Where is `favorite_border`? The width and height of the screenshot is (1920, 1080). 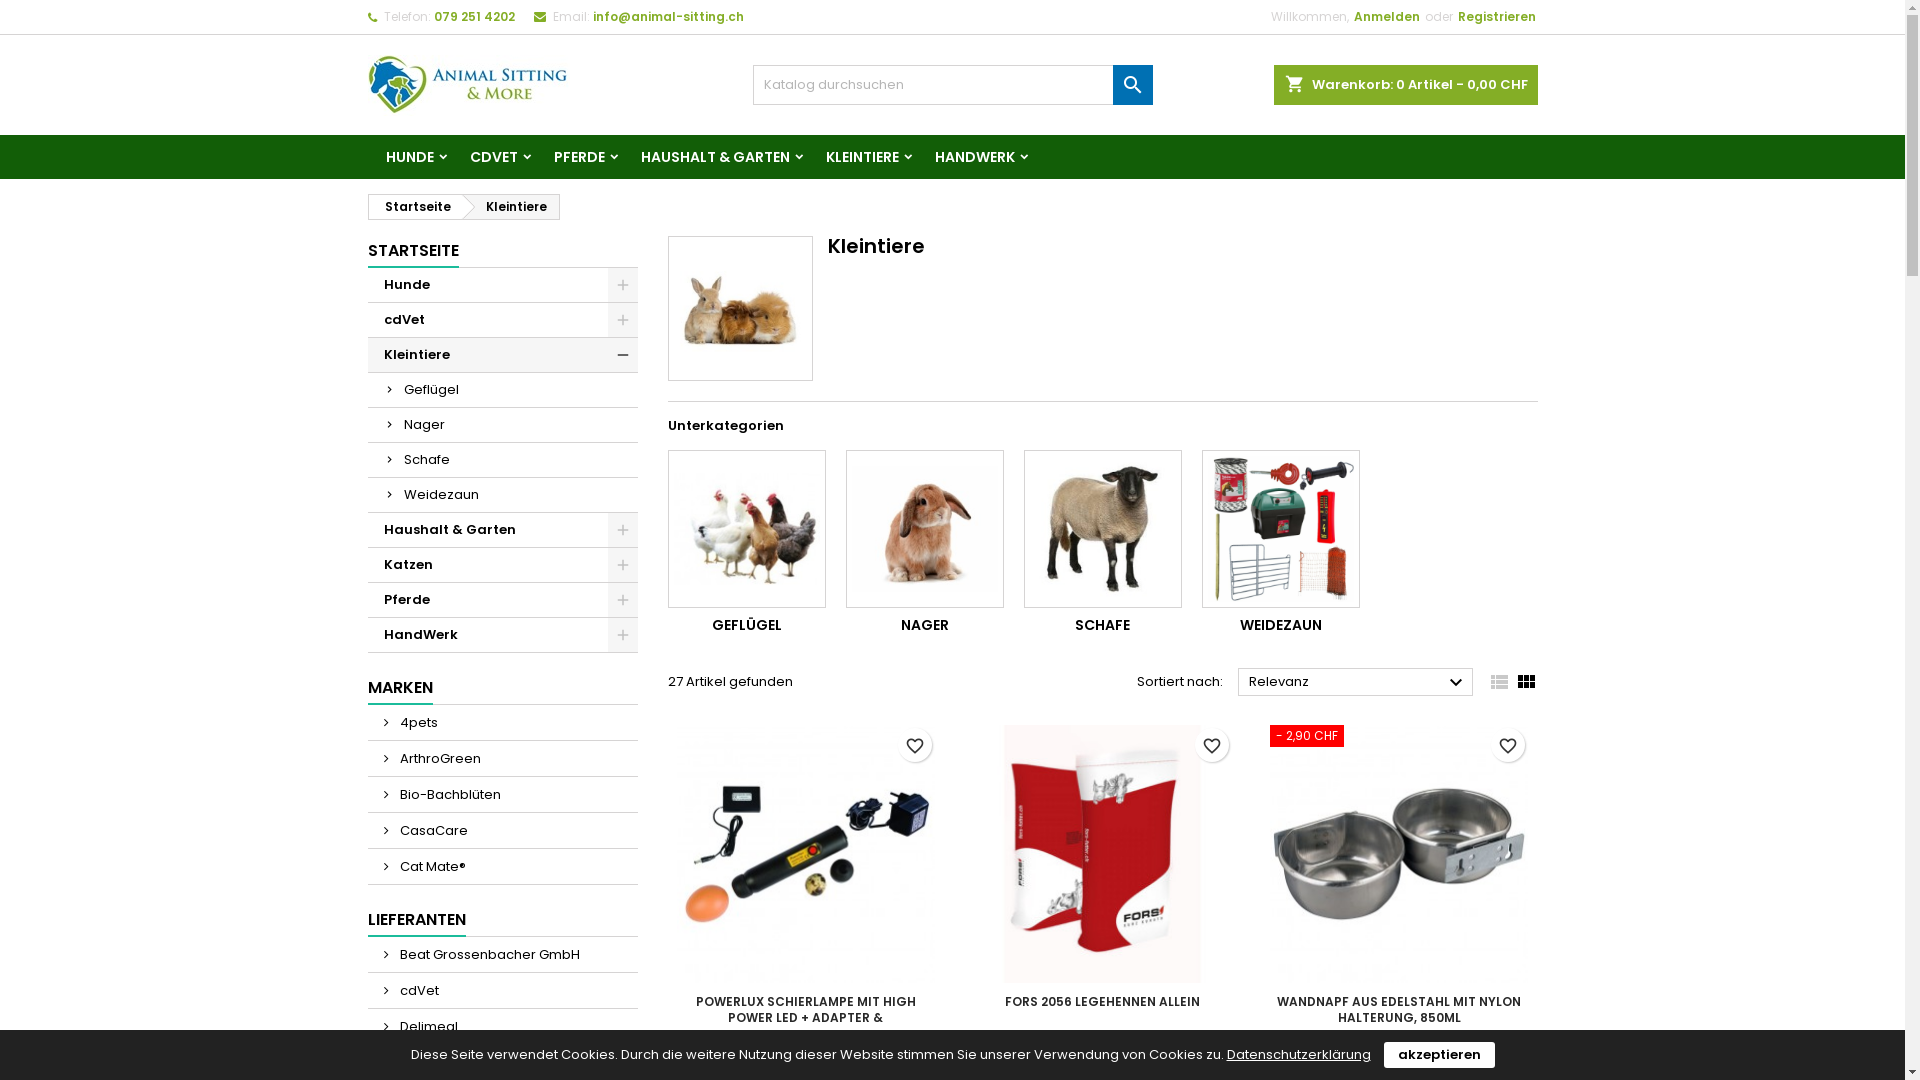 favorite_border is located at coordinates (915, 745).